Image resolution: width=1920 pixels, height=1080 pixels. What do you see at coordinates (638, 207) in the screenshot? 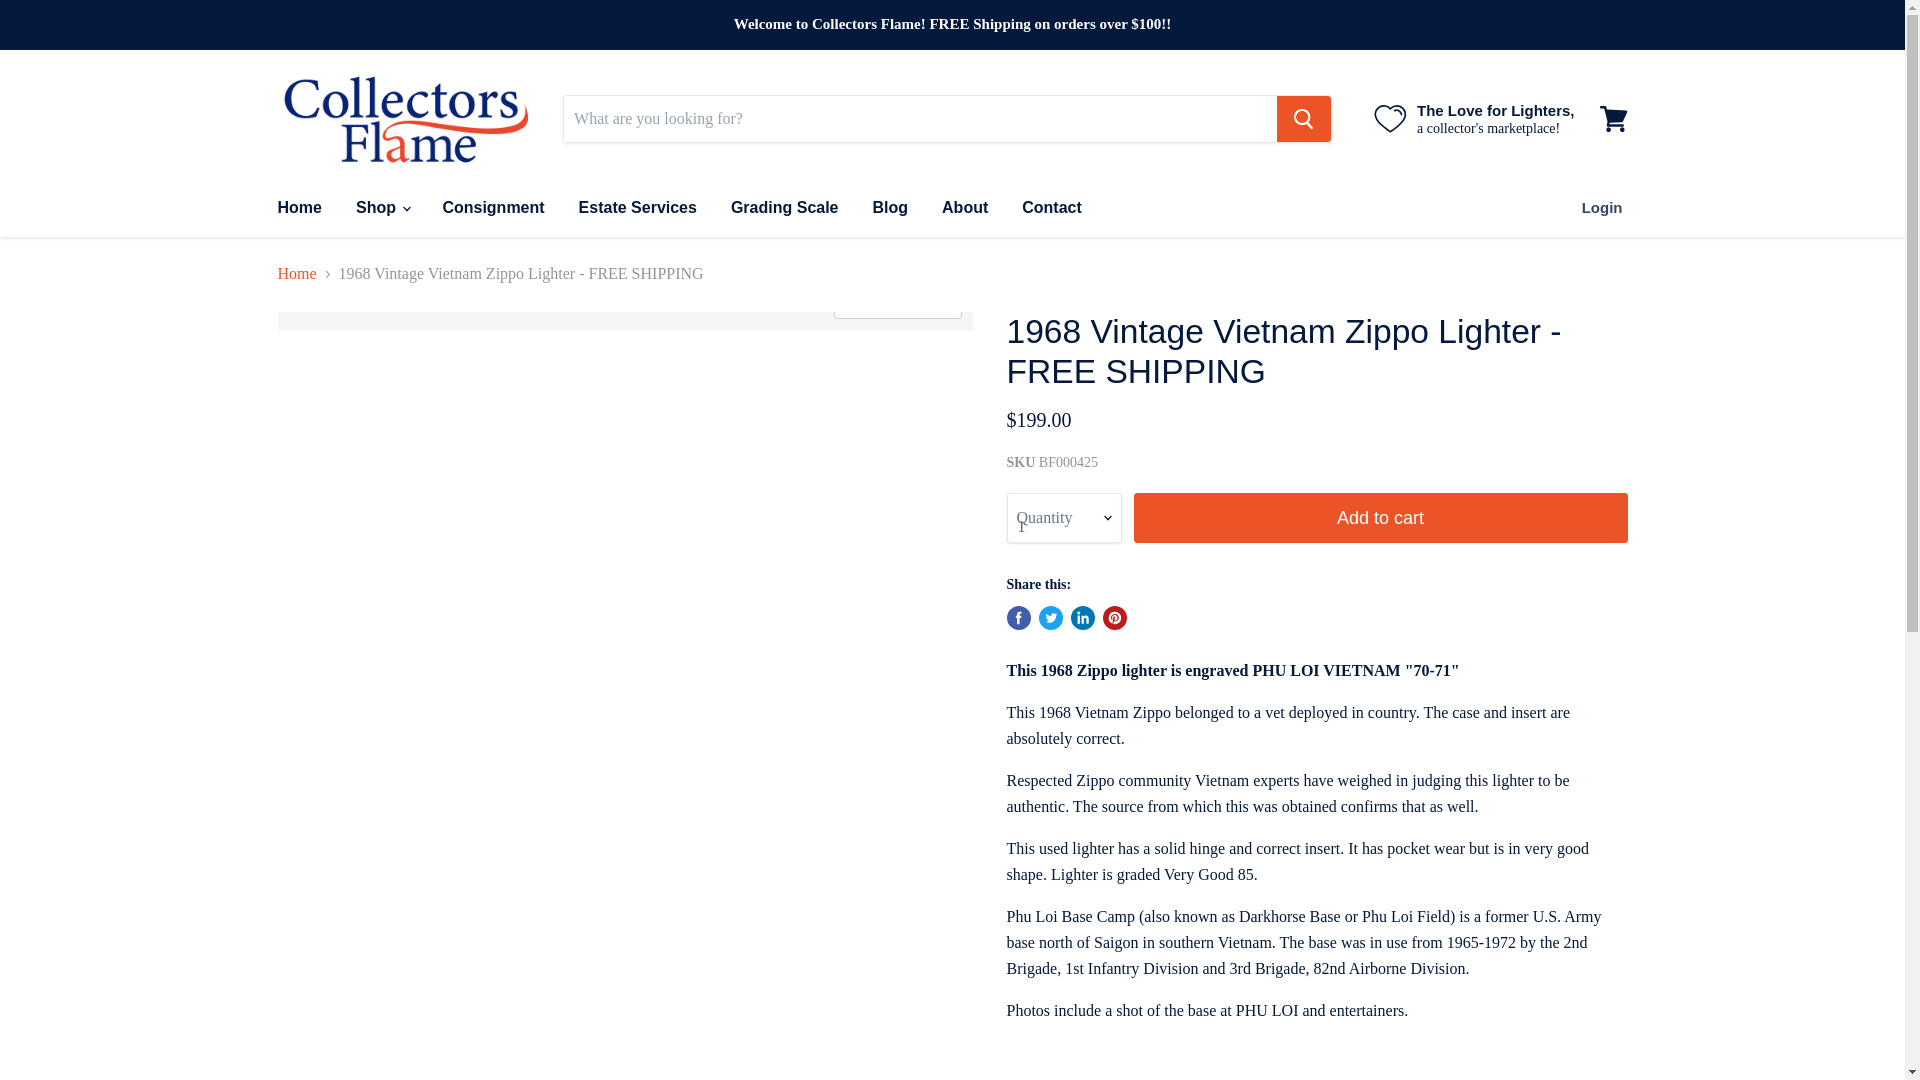
I see `Estate Services` at bounding box center [638, 207].